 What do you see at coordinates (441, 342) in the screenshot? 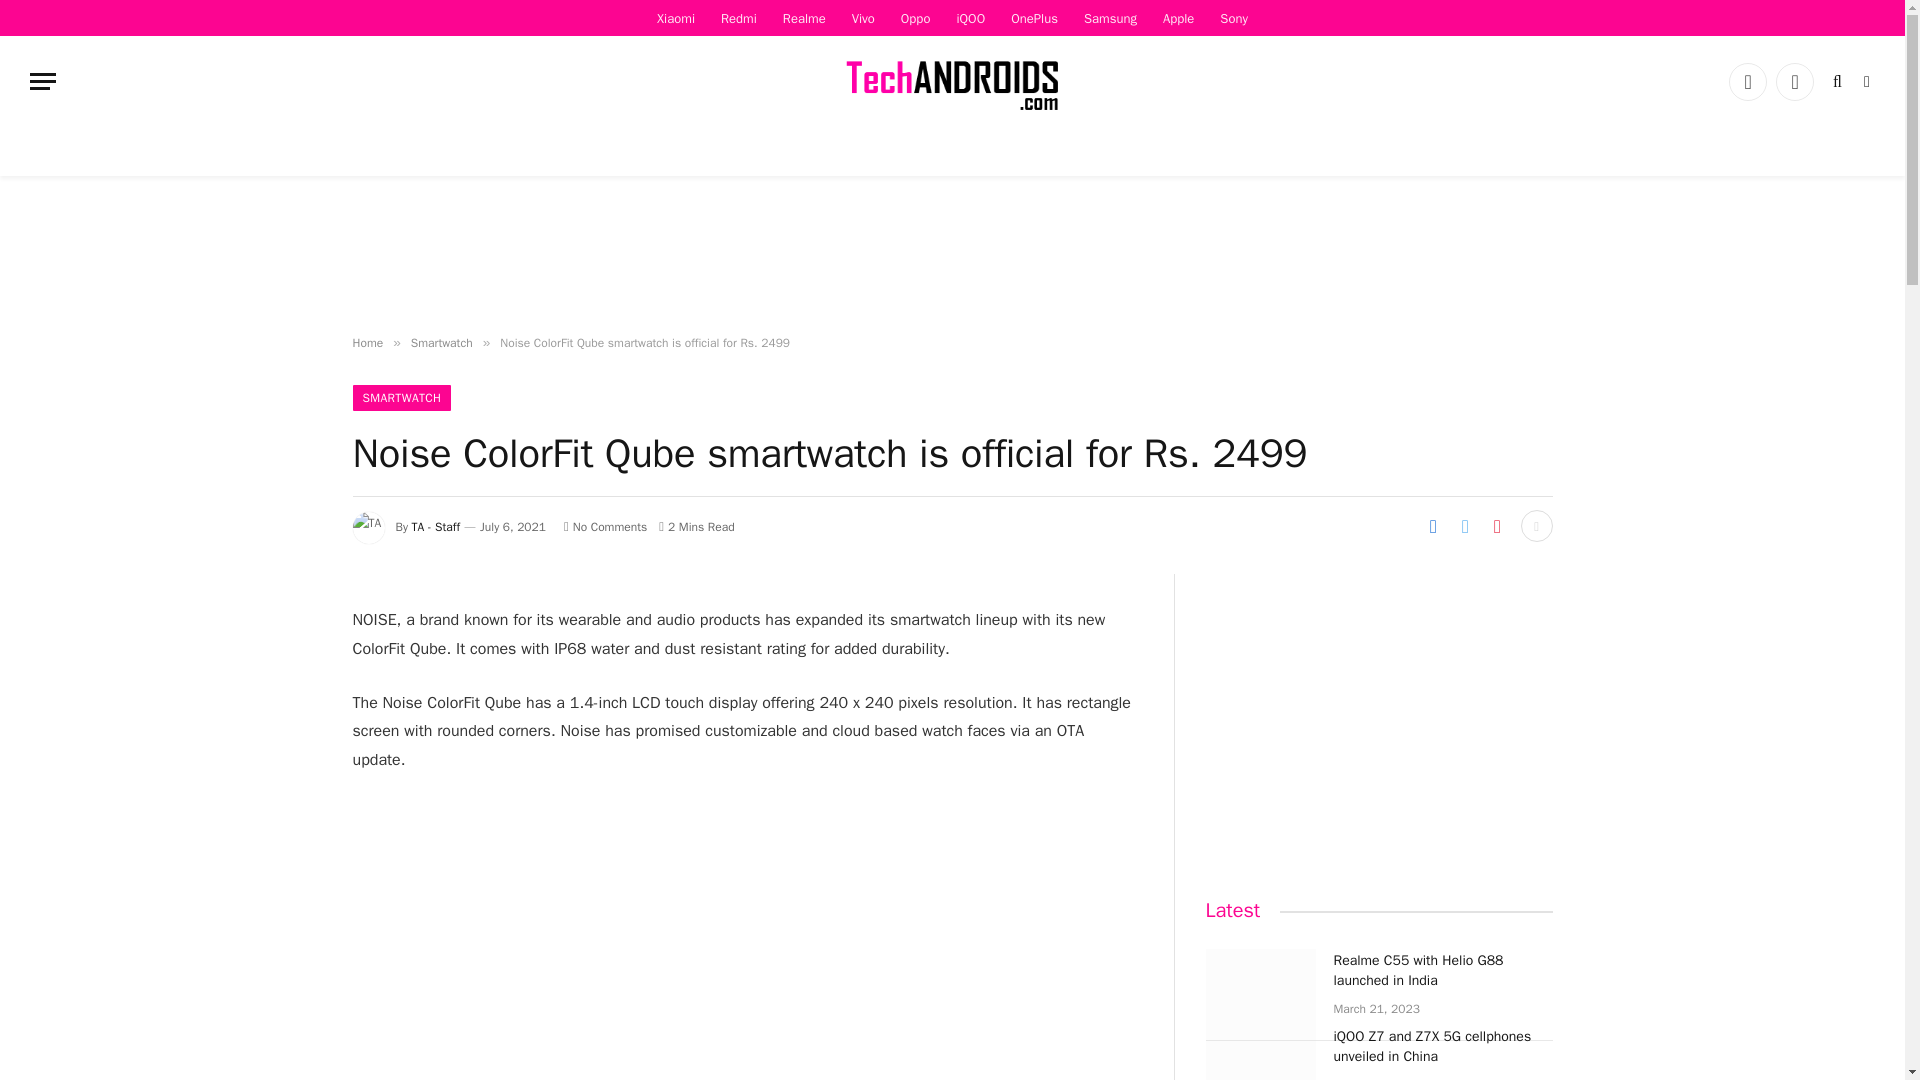
I see `Smartwatch` at bounding box center [441, 342].